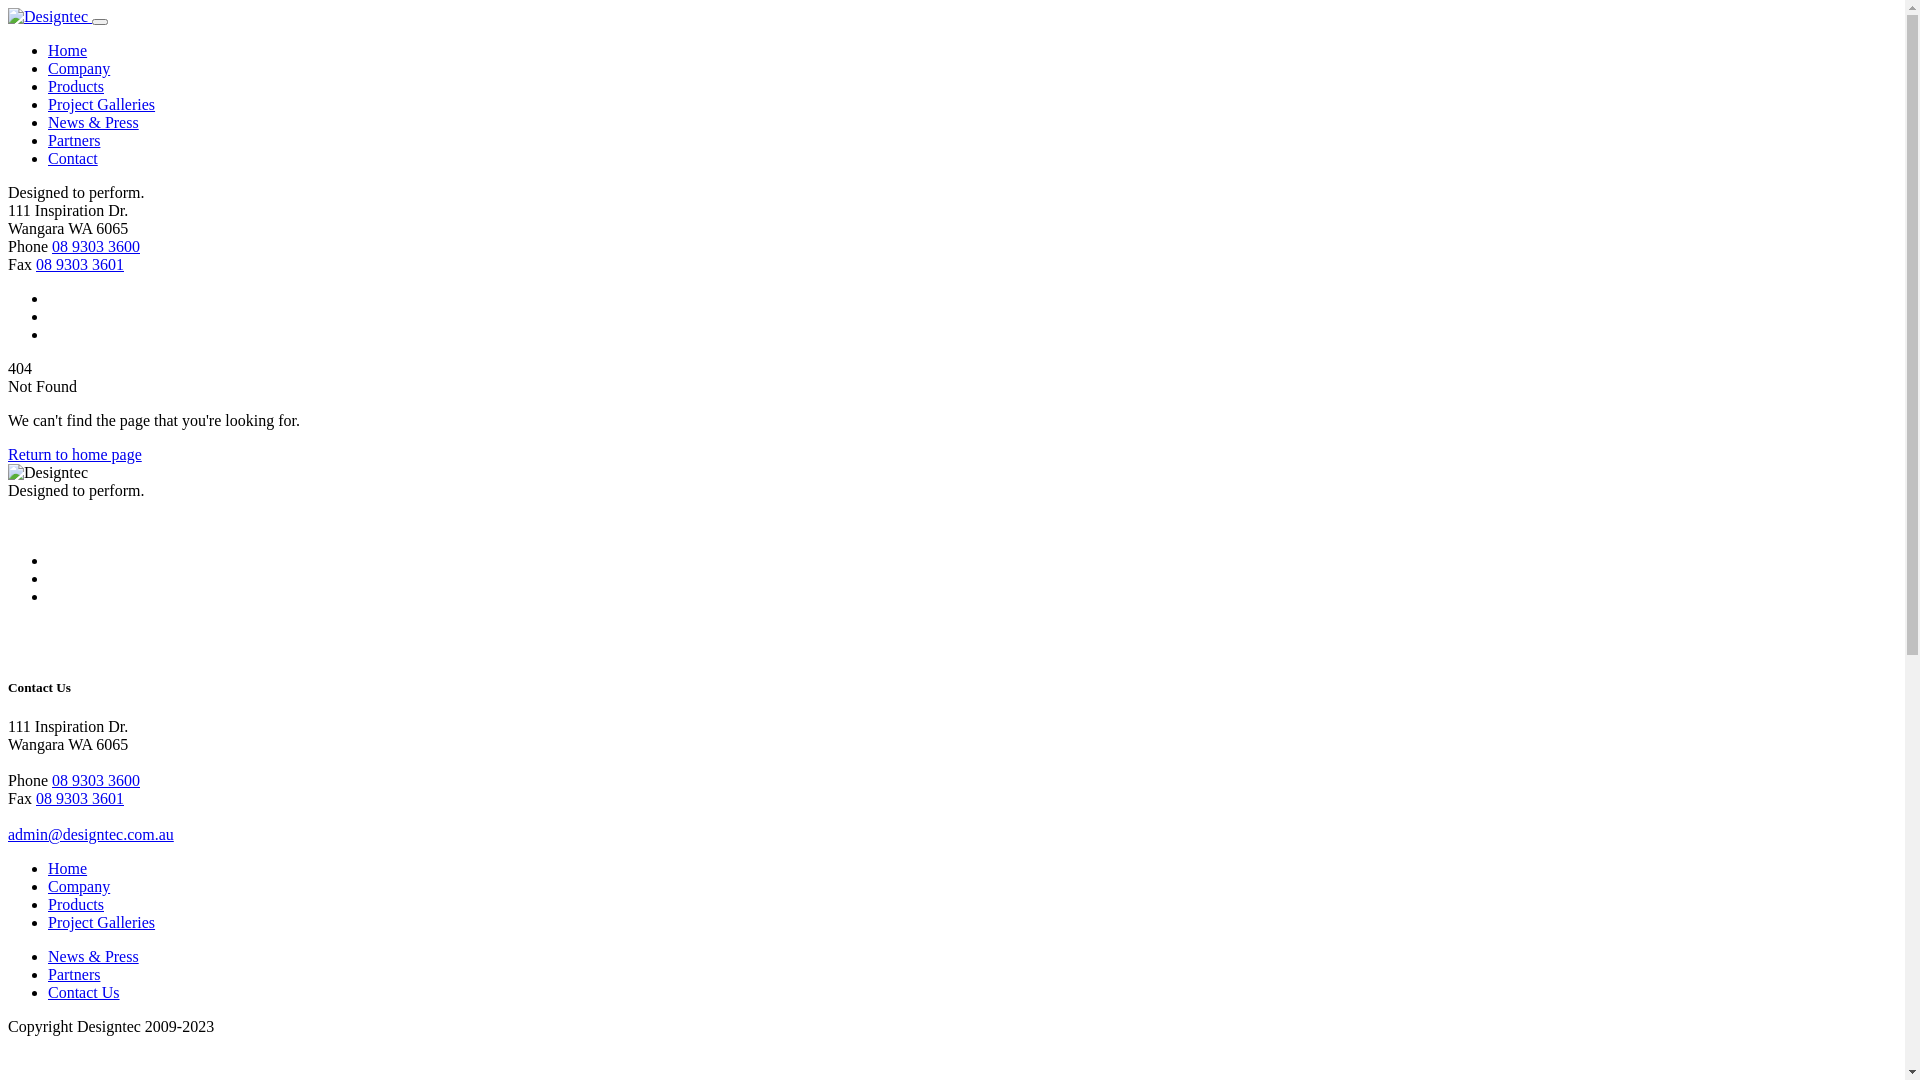 The height and width of the screenshot is (1080, 1920). Describe the element at coordinates (102, 104) in the screenshot. I see `Project Galleries` at that location.